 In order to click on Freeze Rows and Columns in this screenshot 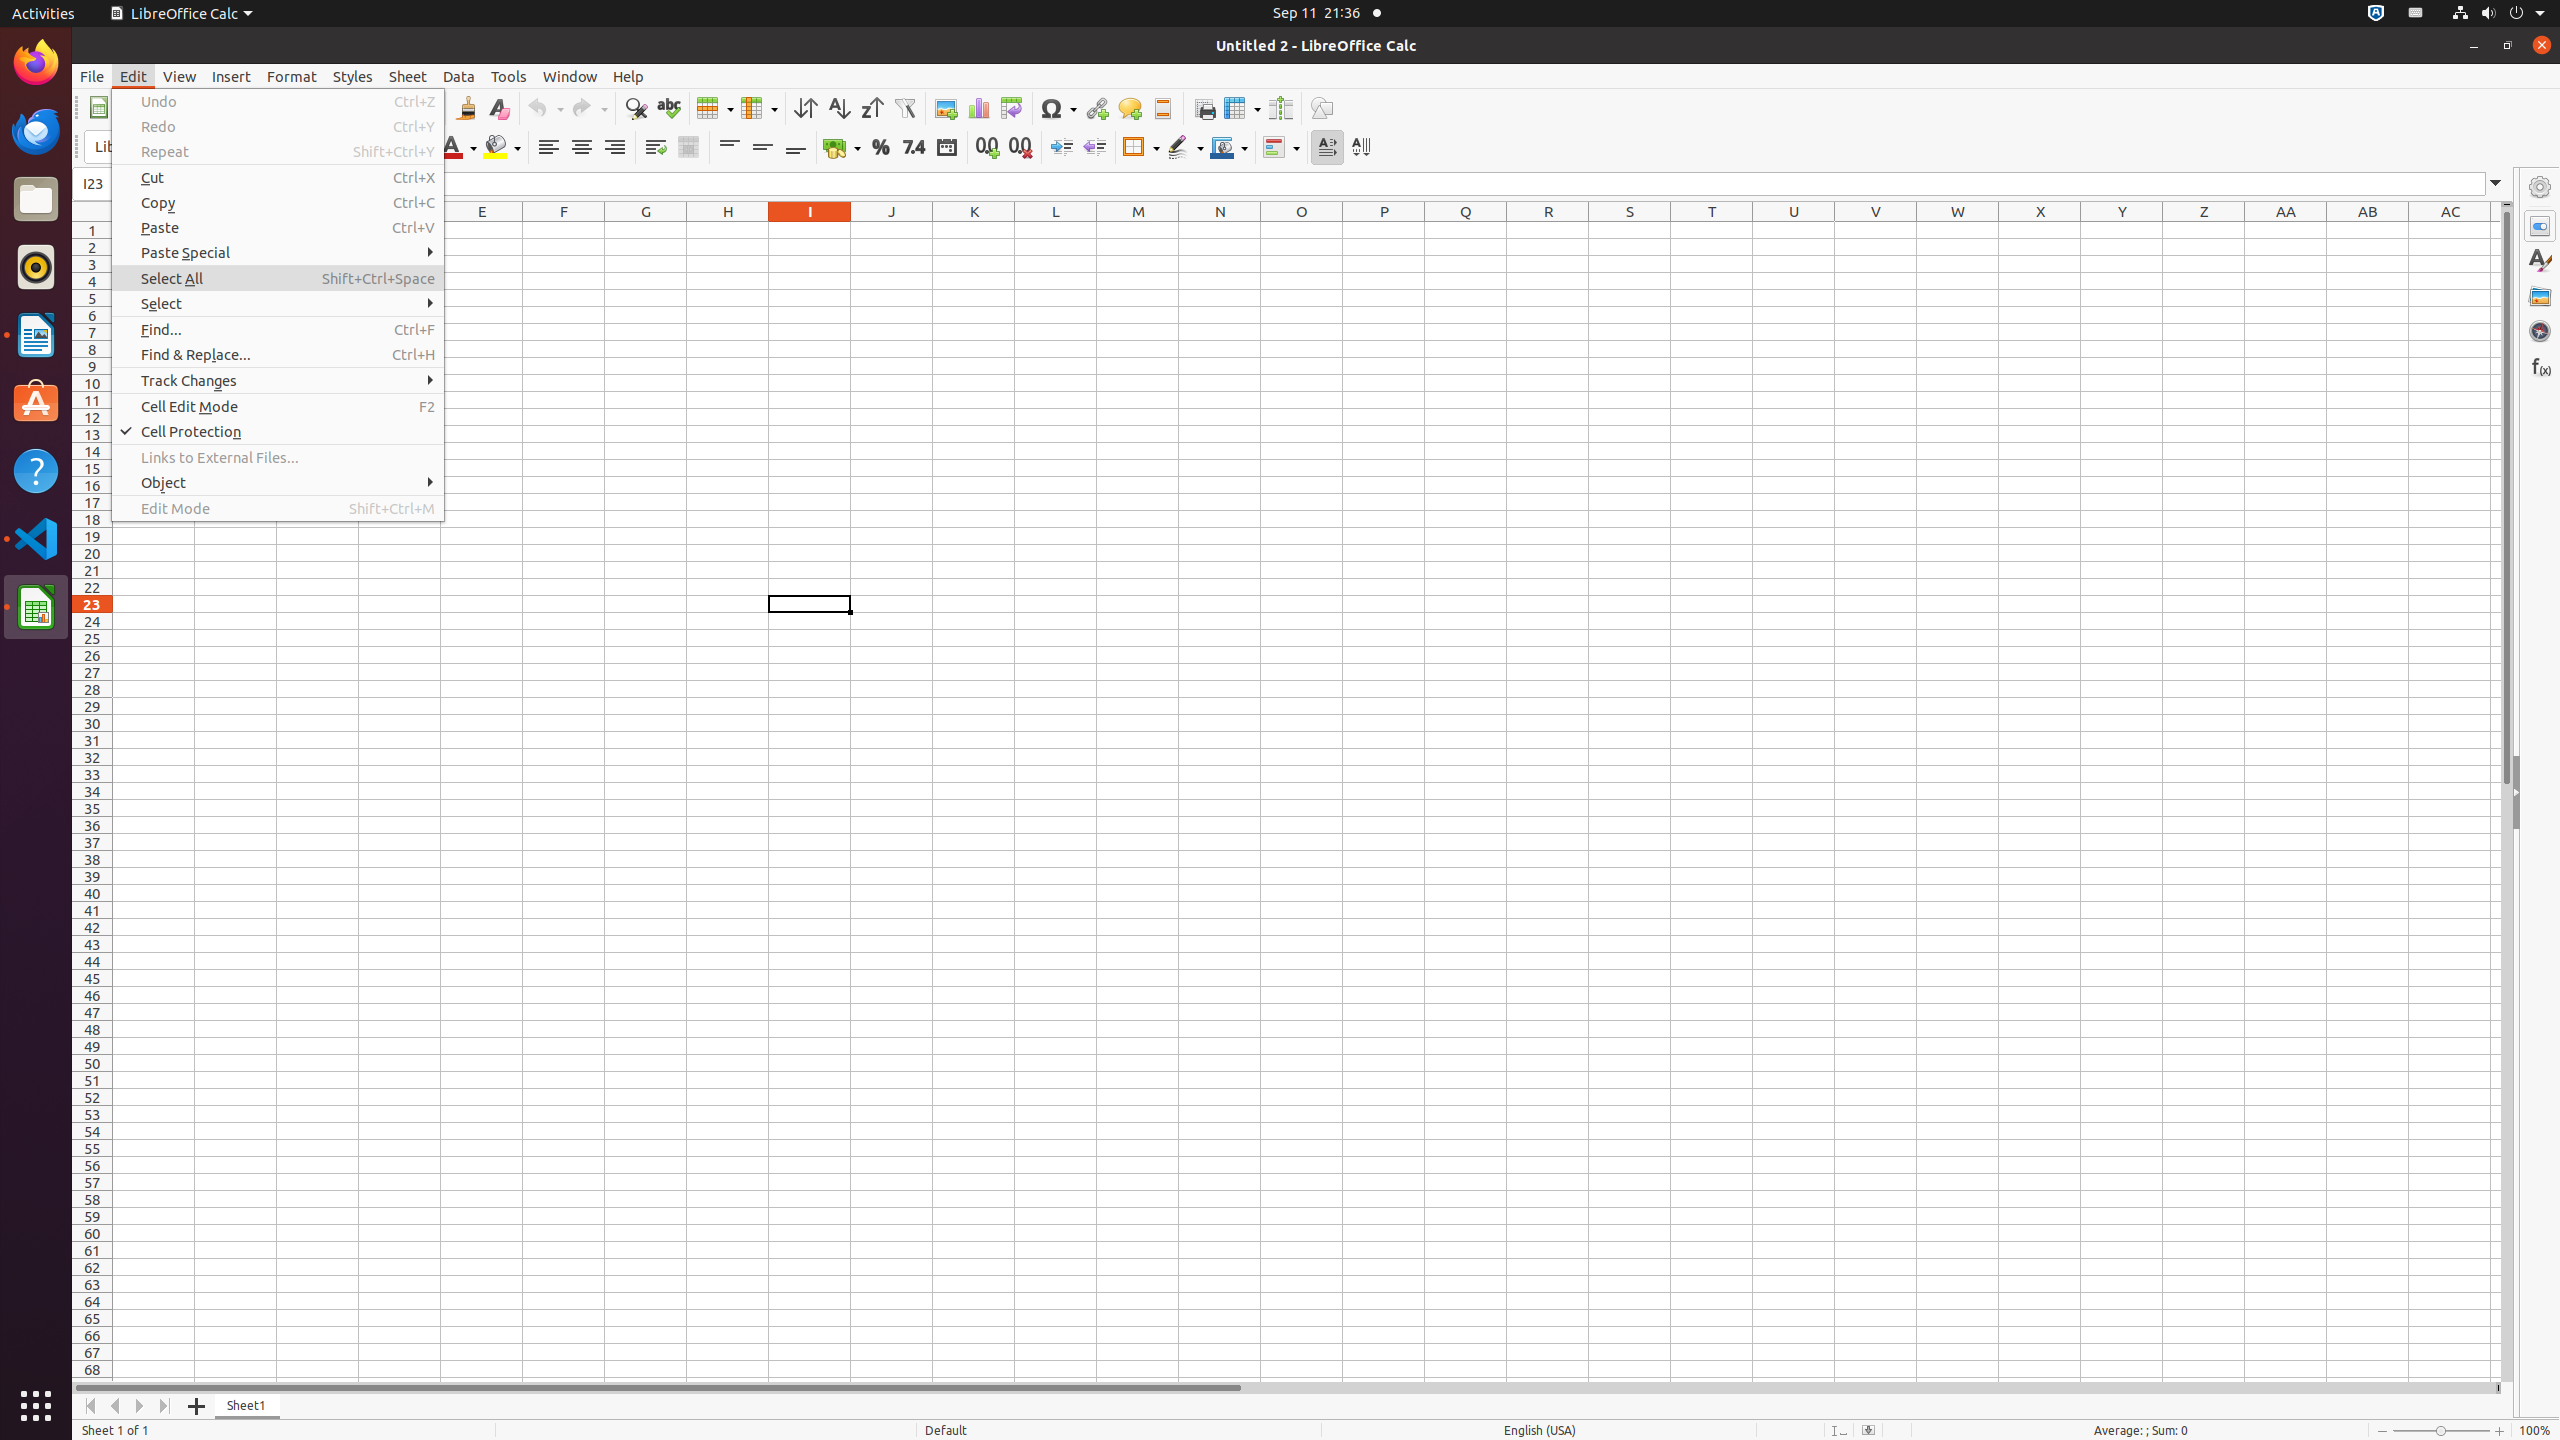, I will do `click(1242, 108)`.